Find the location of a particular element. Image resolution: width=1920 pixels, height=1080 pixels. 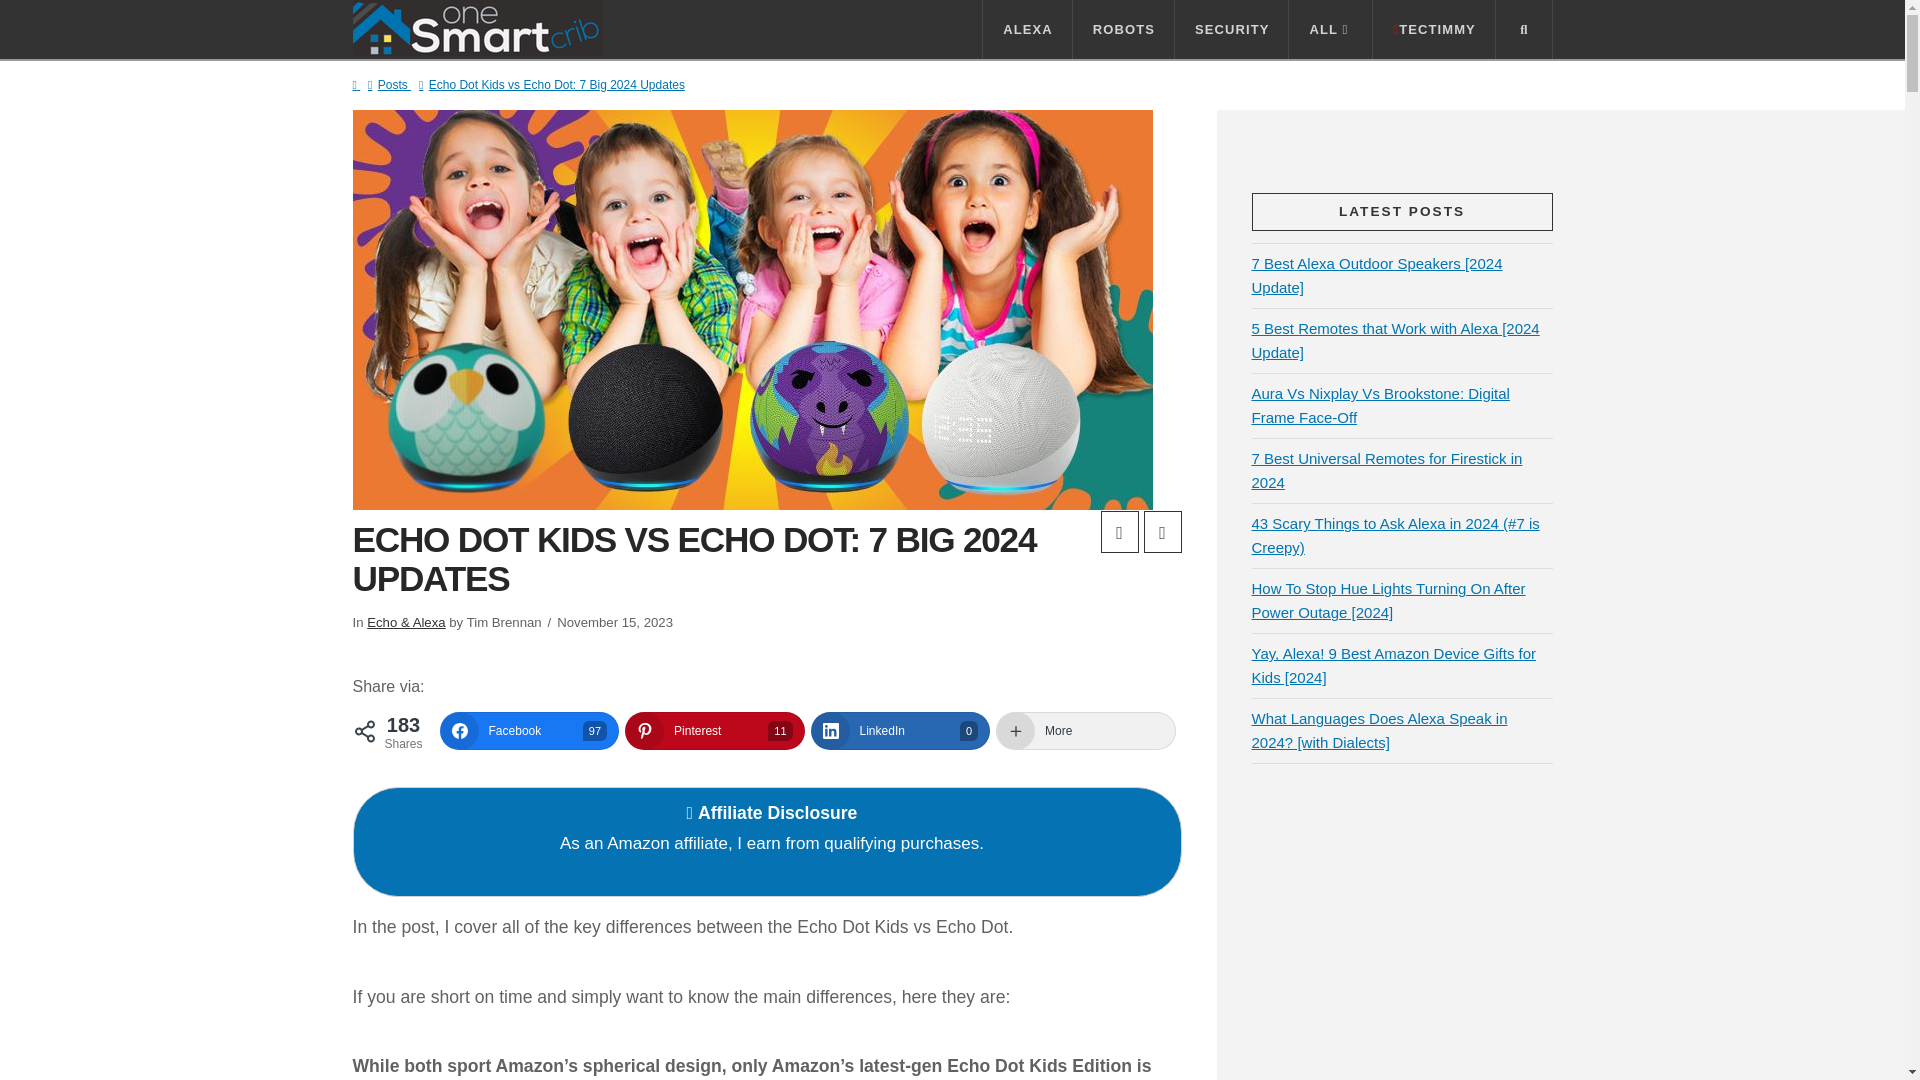

ALL is located at coordinates (1330, 30).